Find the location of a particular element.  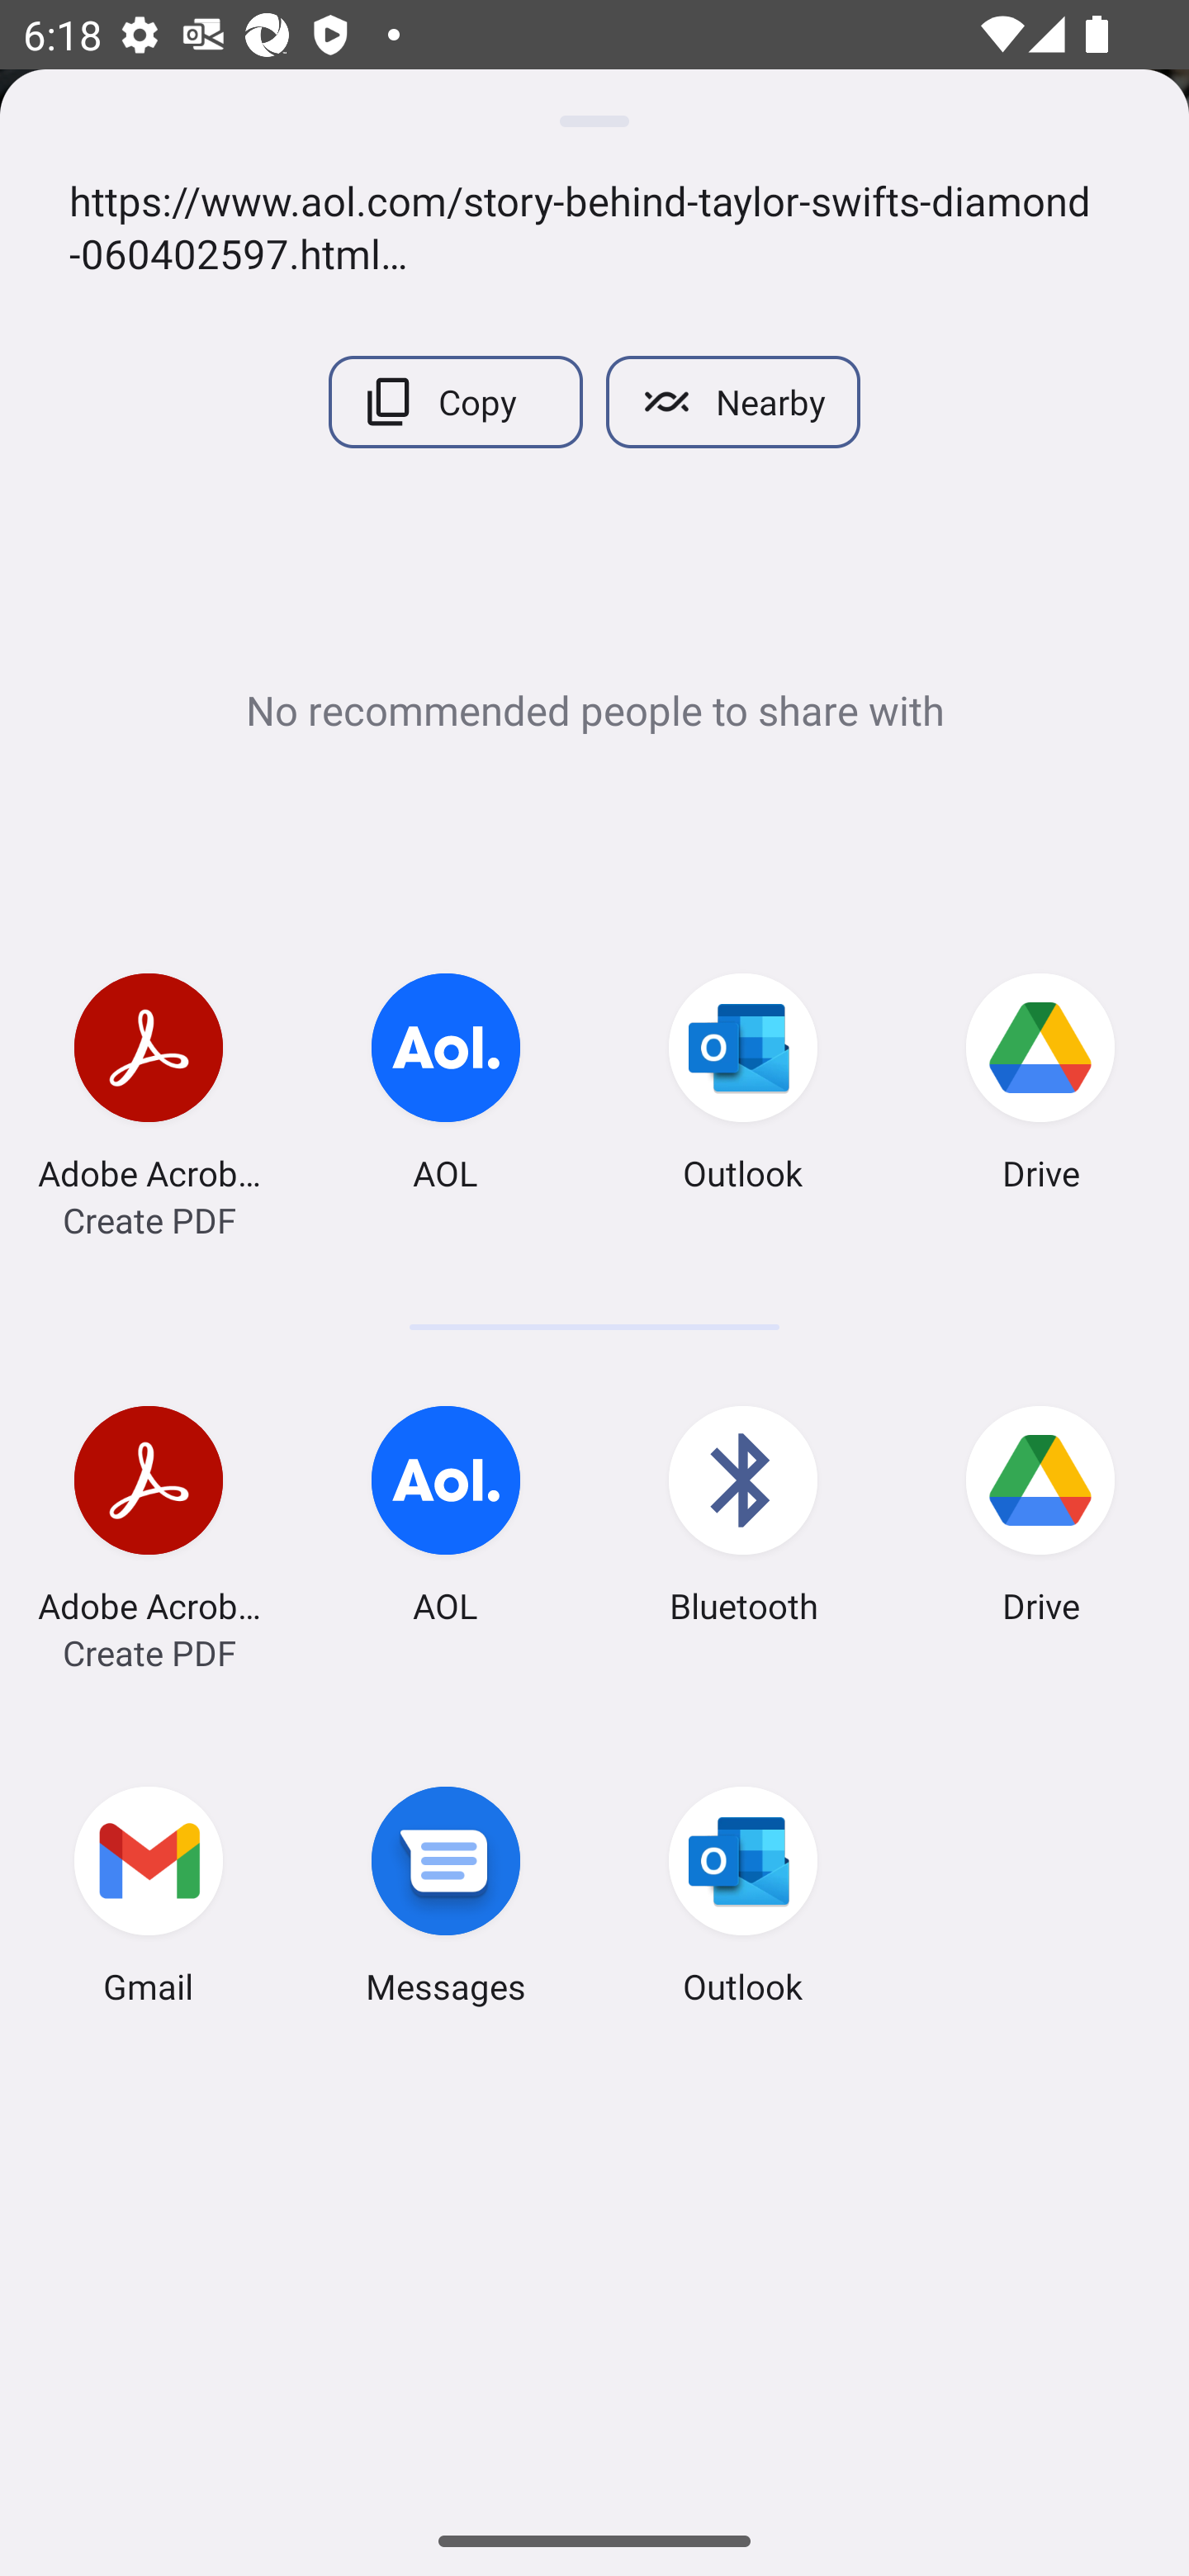

Messages is located at coordinates (446, 1901).